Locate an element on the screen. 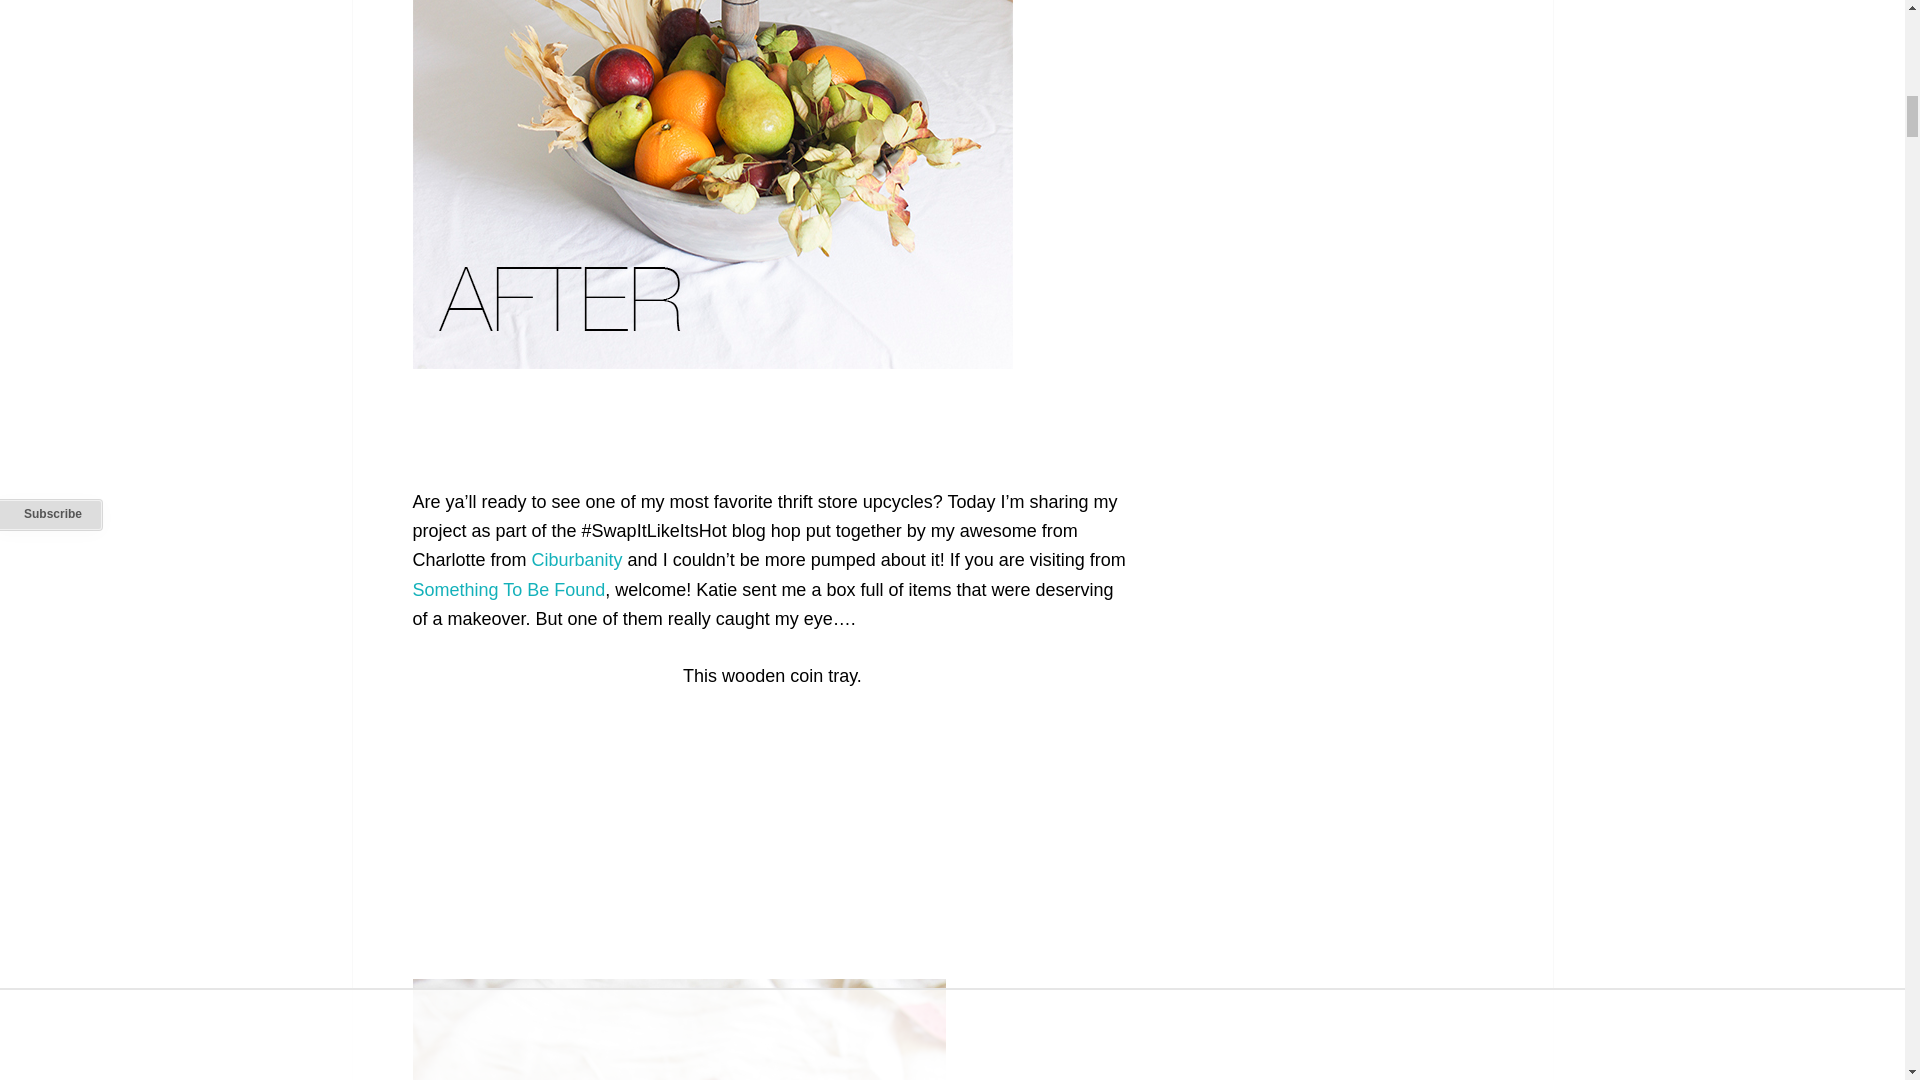  Ciburbanity is located at coordinates (576, 560).